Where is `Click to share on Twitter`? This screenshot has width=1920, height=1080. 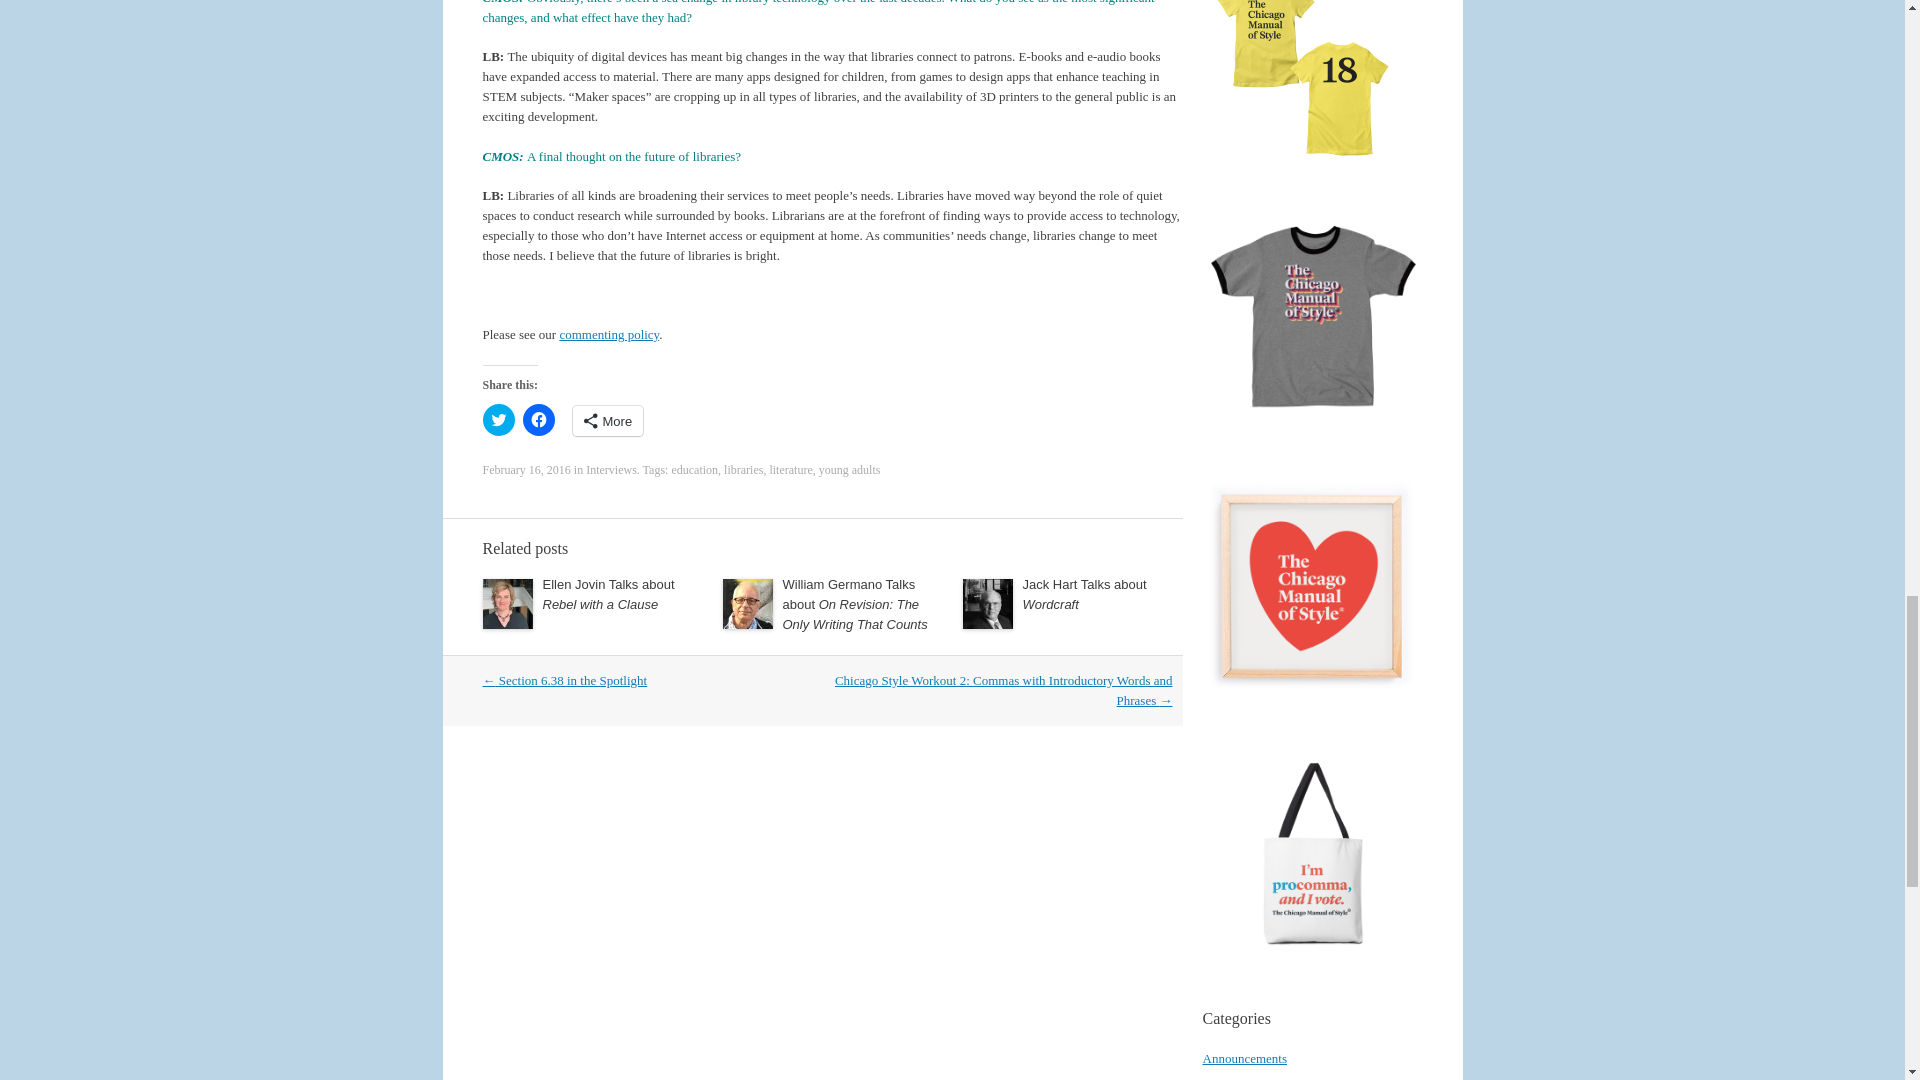
Click to share on Twitter is located at coordinates (498, 420).